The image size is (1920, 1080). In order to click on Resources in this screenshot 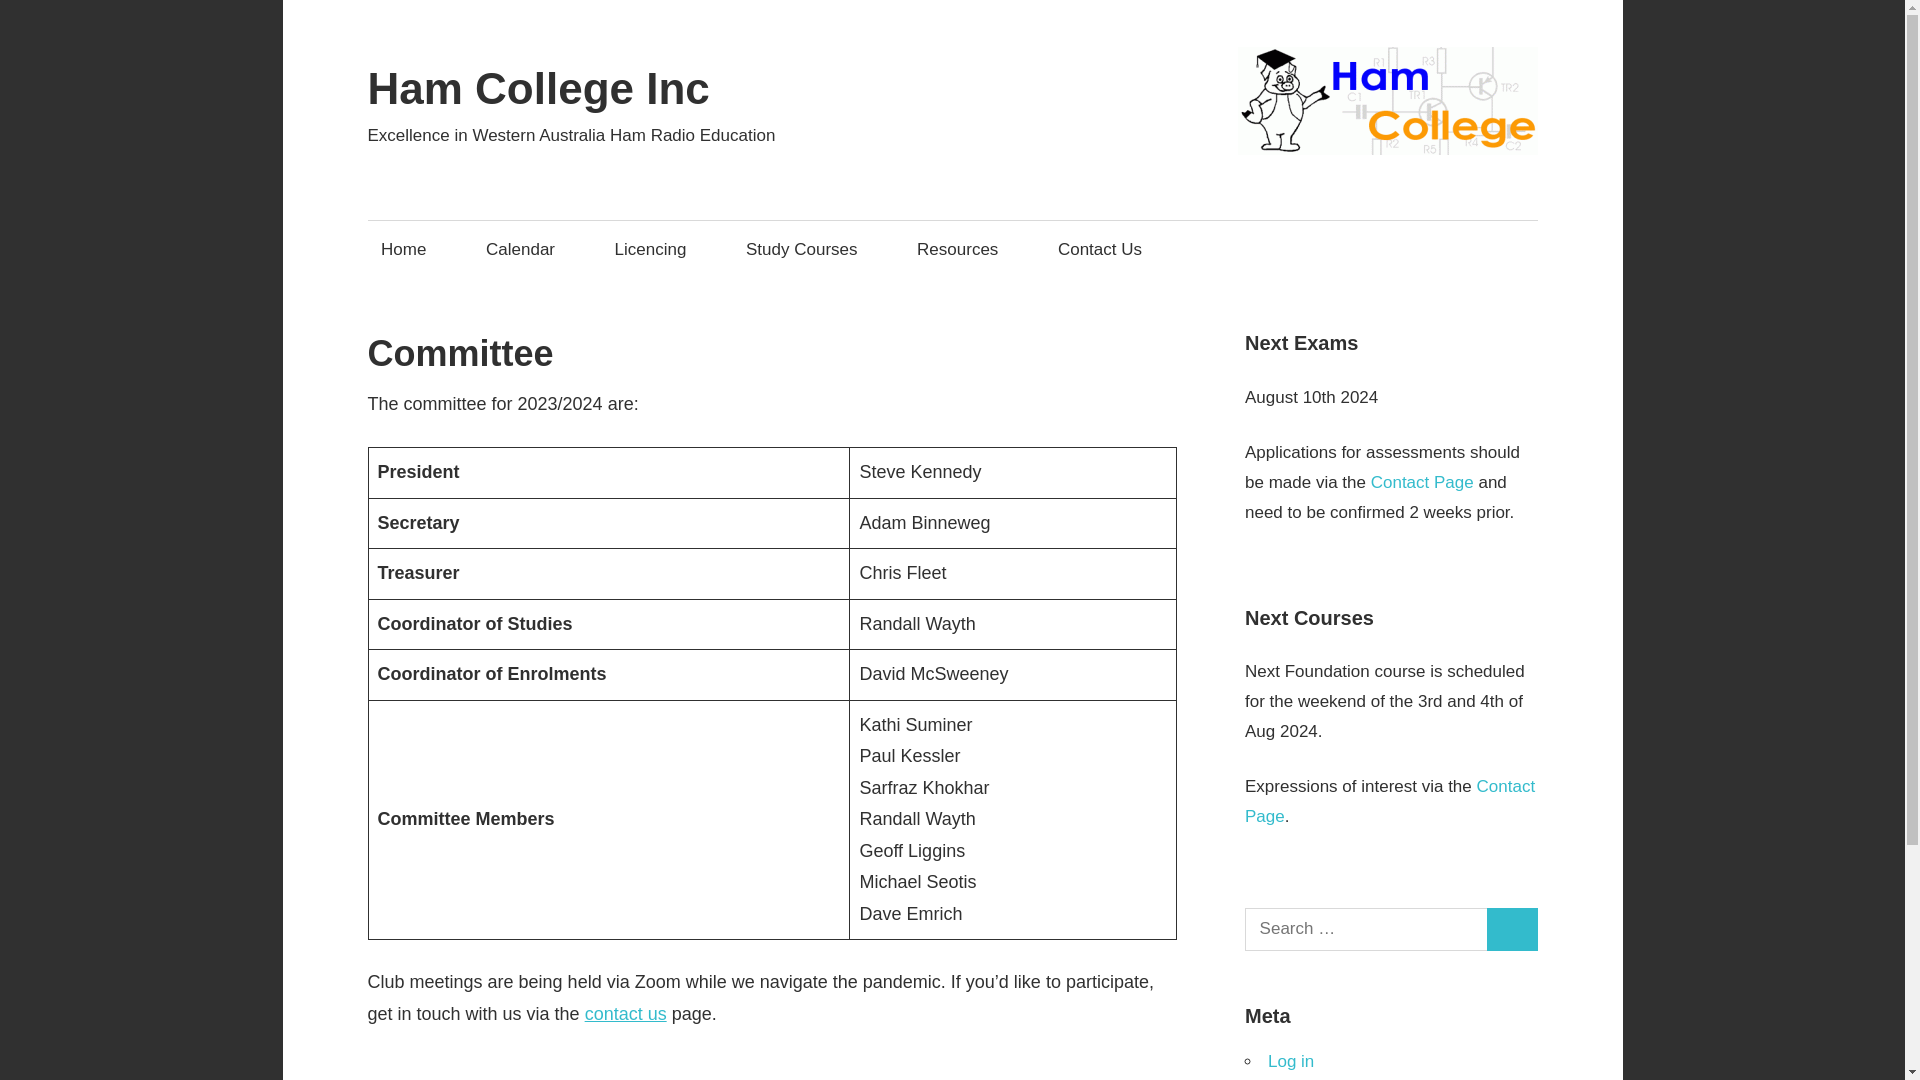, I will do `click(964, 249)`.